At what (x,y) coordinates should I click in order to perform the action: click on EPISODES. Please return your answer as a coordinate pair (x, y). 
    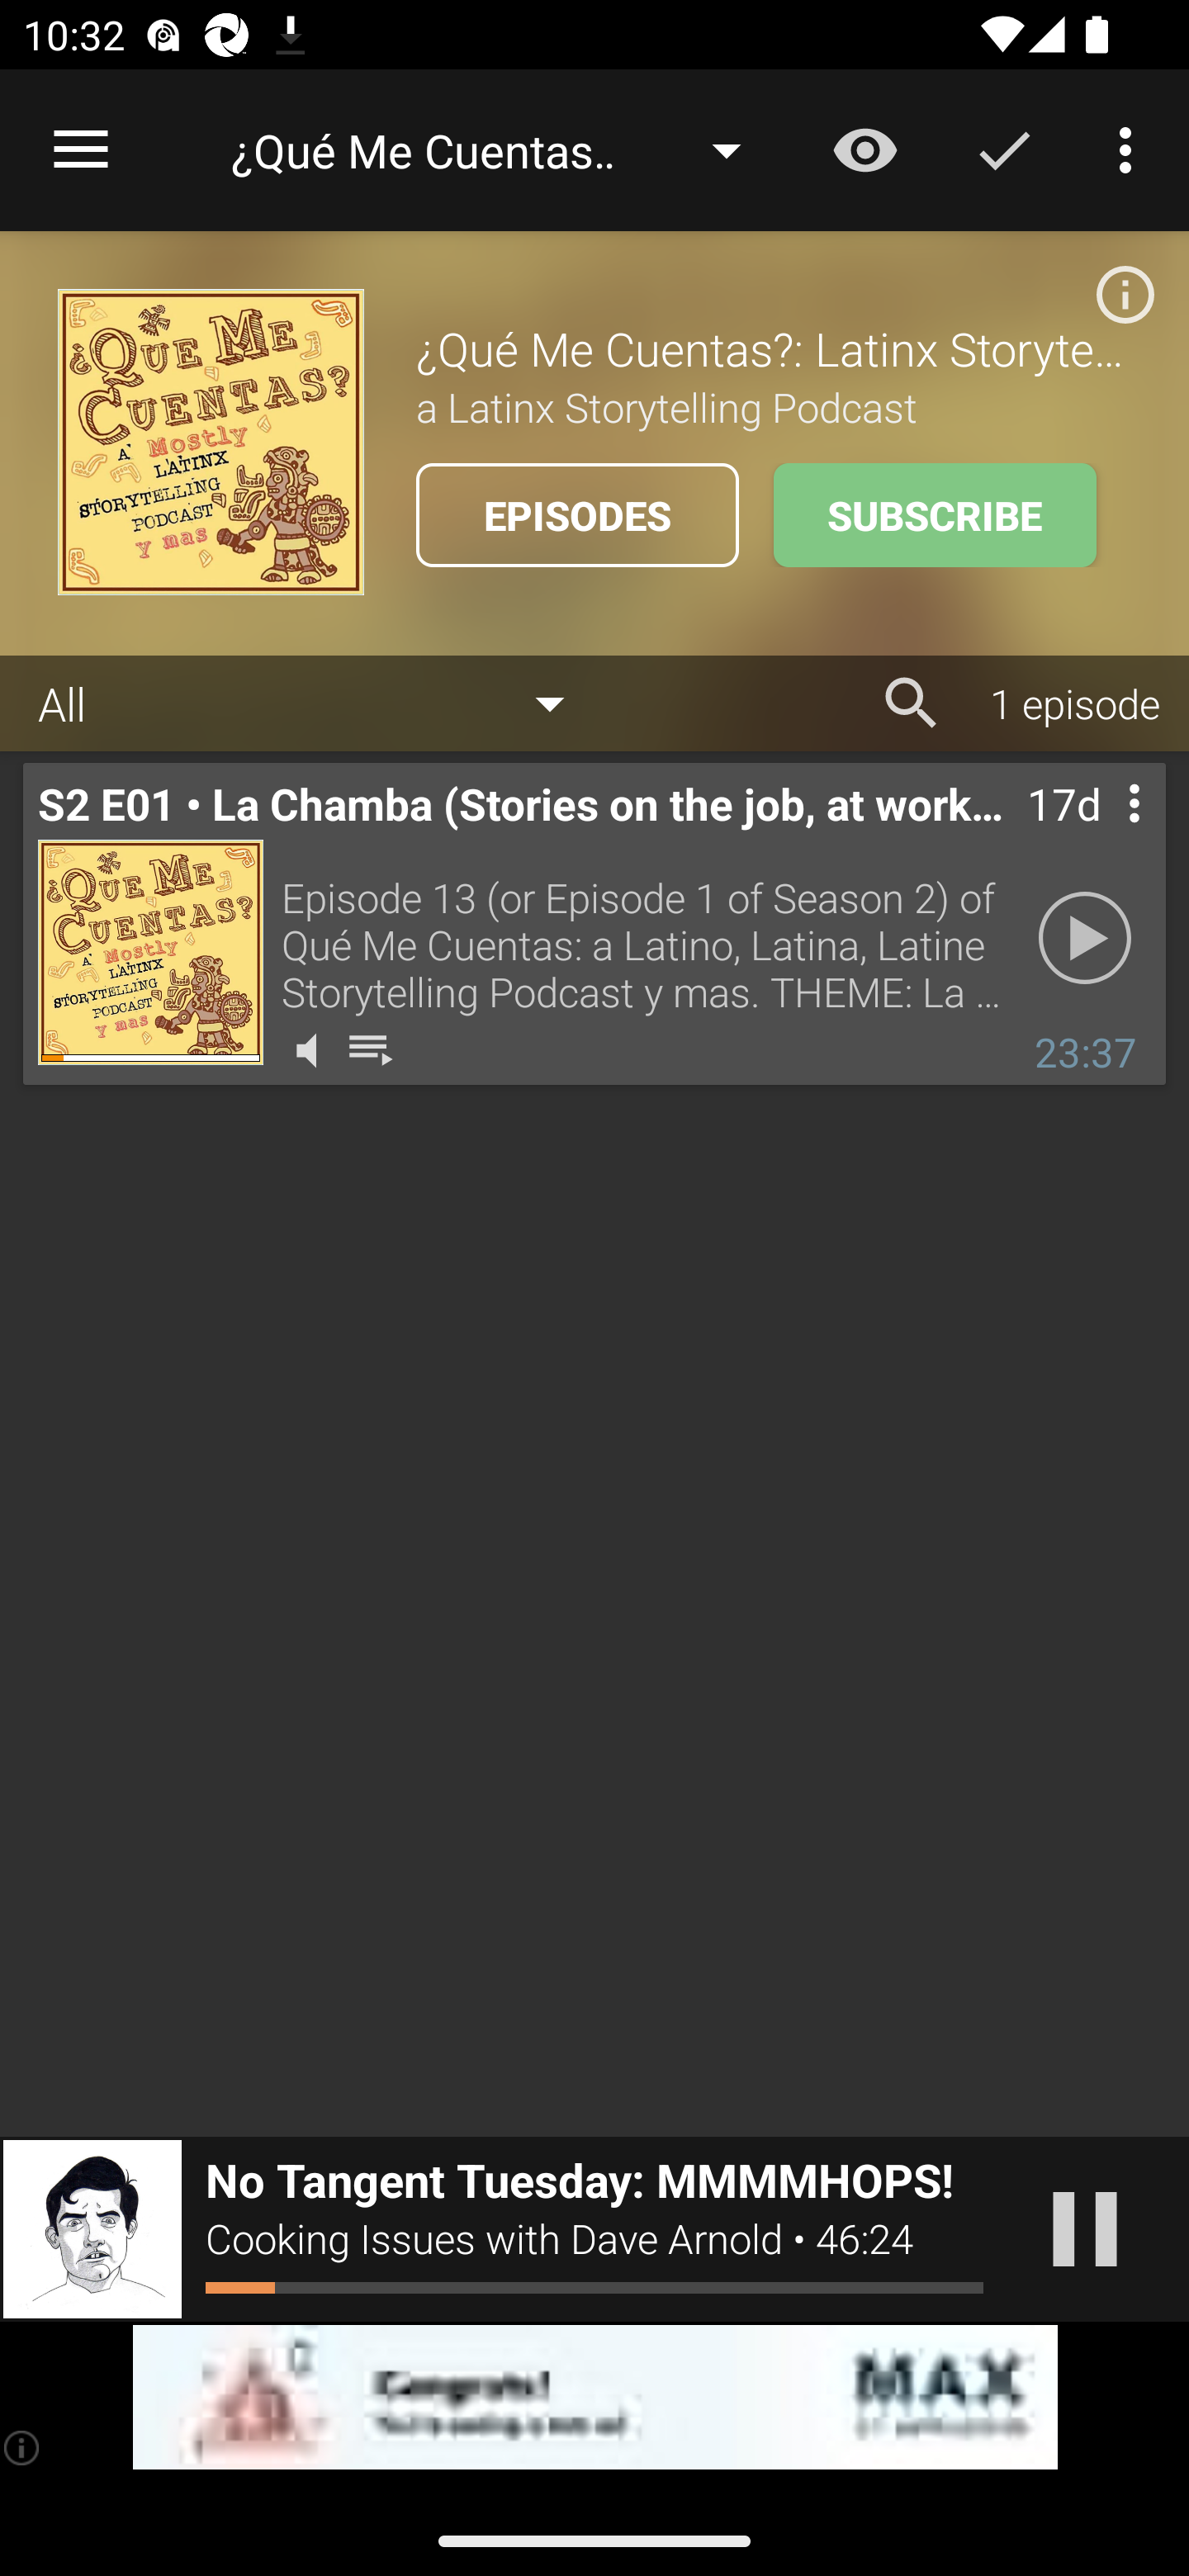
    Looking at the image, I should click on (577, 515).